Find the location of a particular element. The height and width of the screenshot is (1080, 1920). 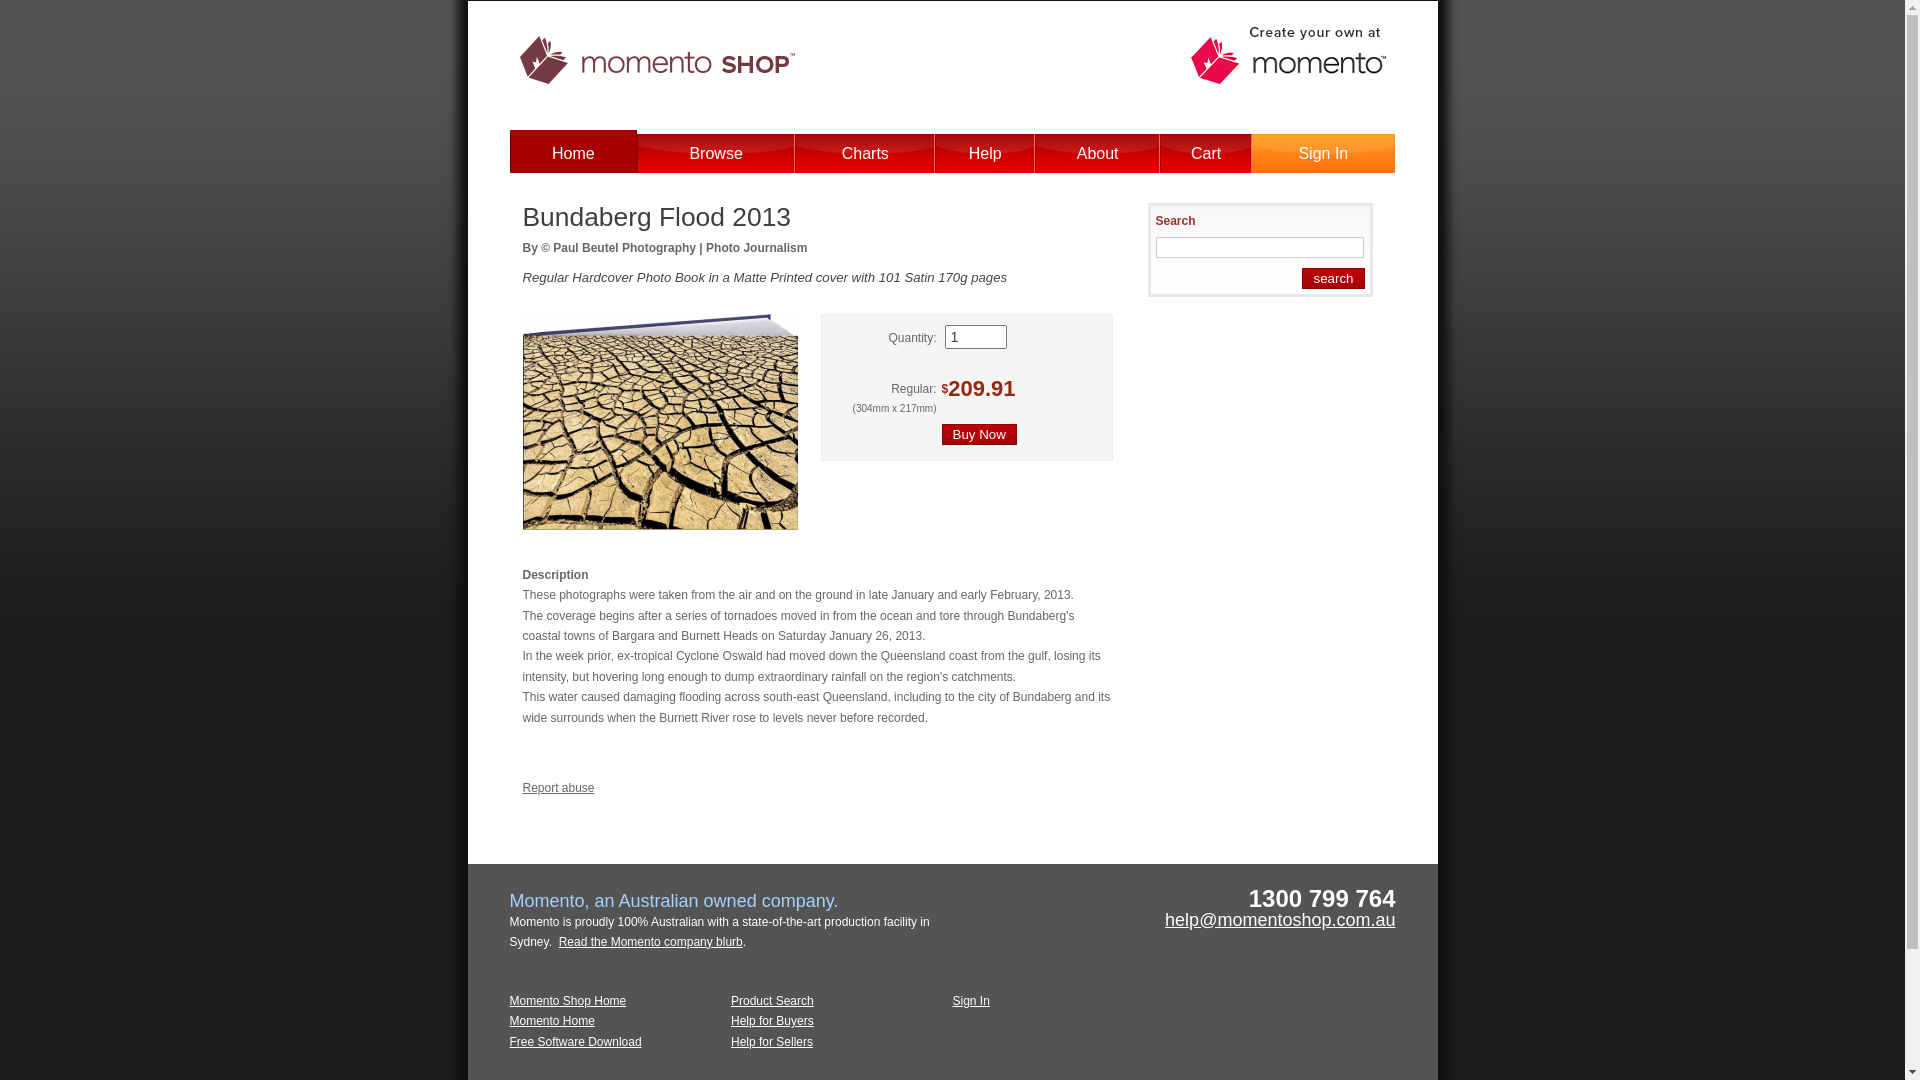

buy and sell premium quality photo products is located at coordinates (706, 105).